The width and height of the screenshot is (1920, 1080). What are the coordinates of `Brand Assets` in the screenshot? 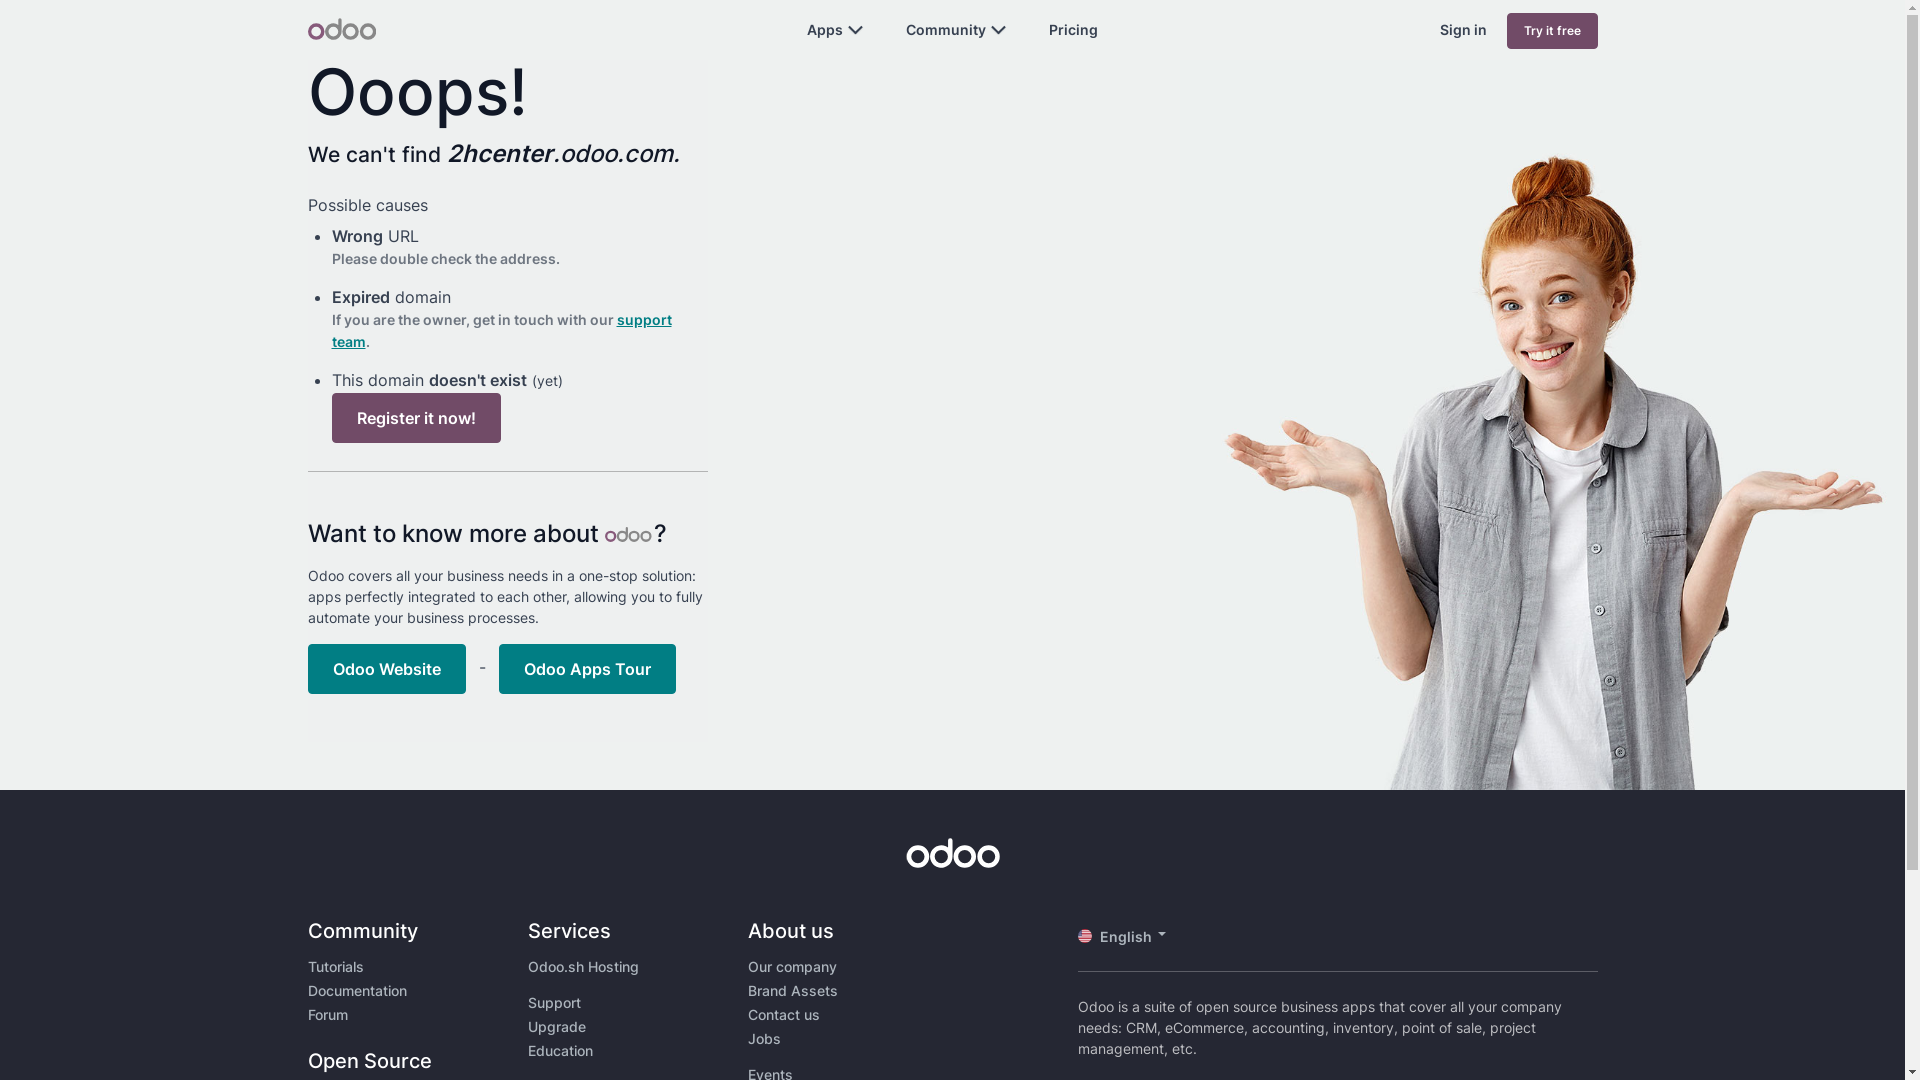 It's located at (793, 990).